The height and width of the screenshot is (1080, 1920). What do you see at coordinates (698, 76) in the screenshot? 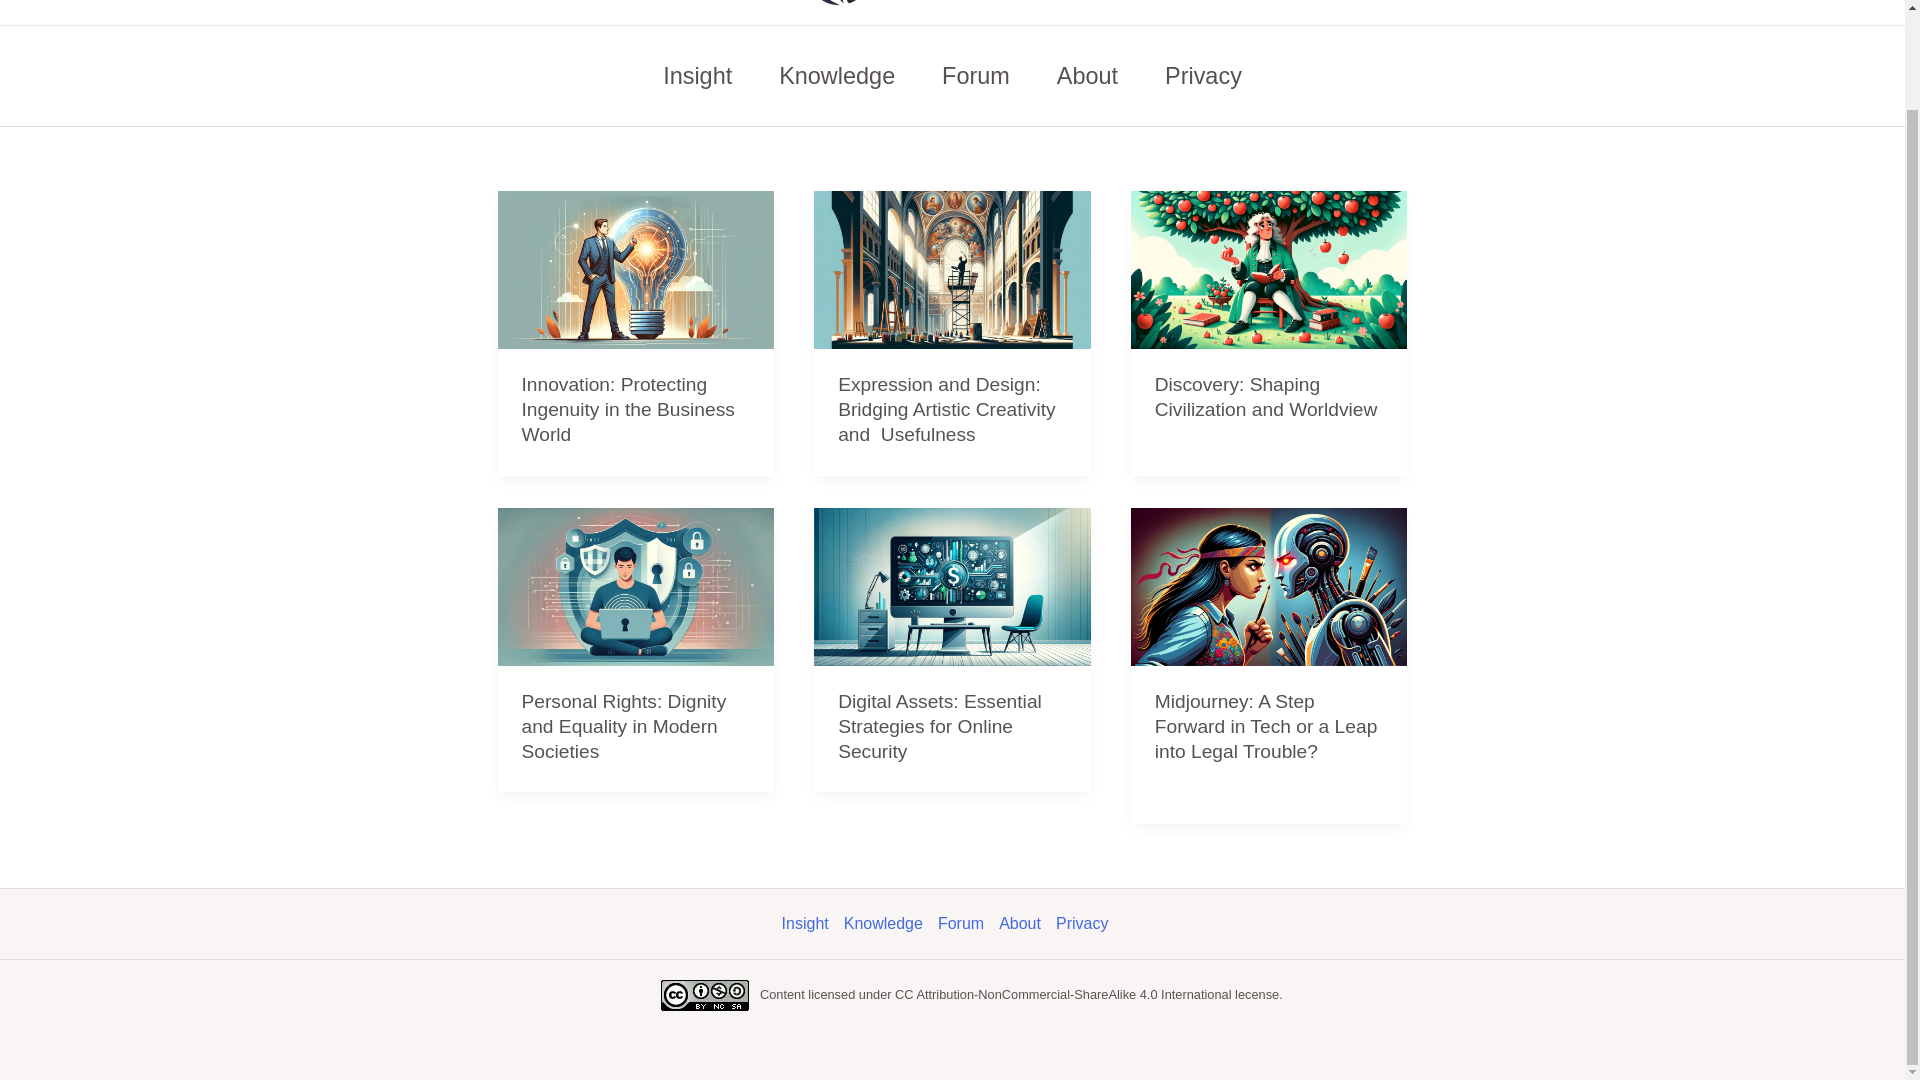
I see `Insight` at bounding box center [698, 76].